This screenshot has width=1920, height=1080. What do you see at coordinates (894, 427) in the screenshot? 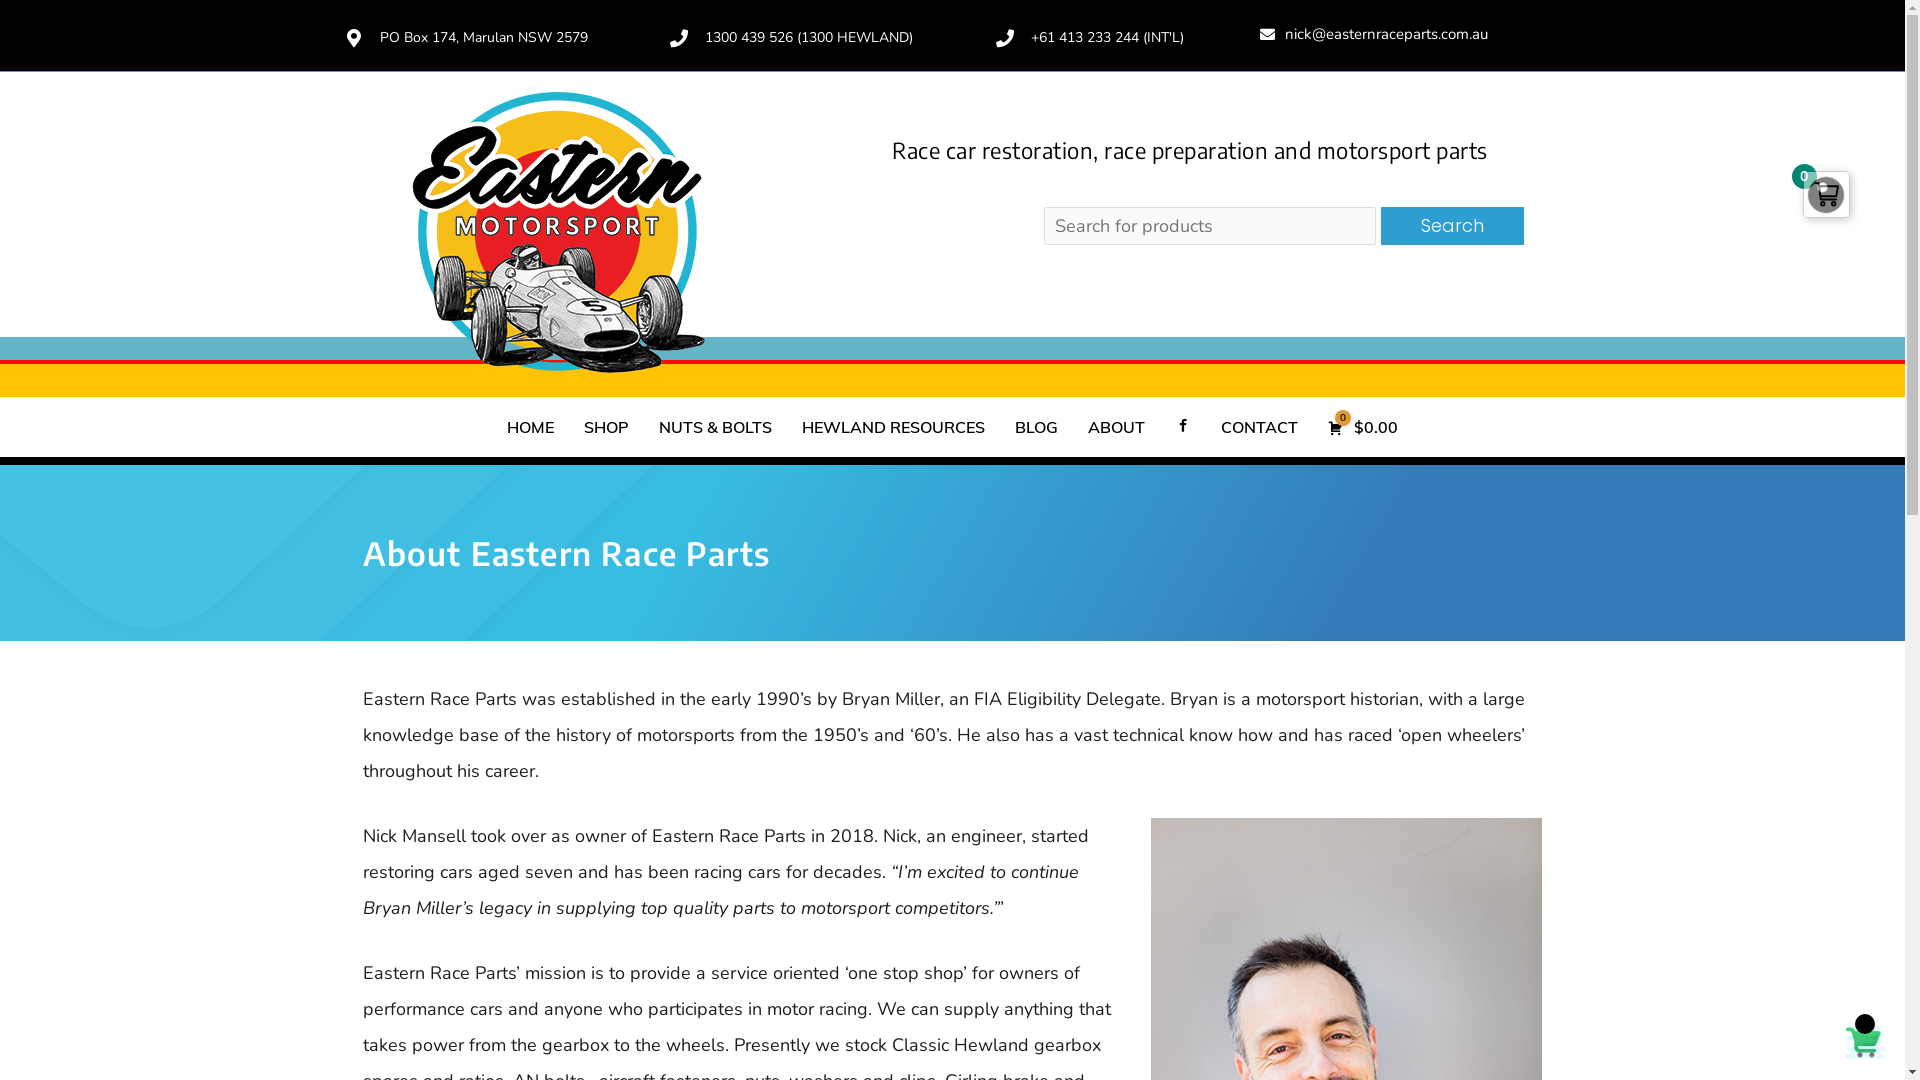
I see `HEWLAND RESOURCES` at bounding box center [894, 427].